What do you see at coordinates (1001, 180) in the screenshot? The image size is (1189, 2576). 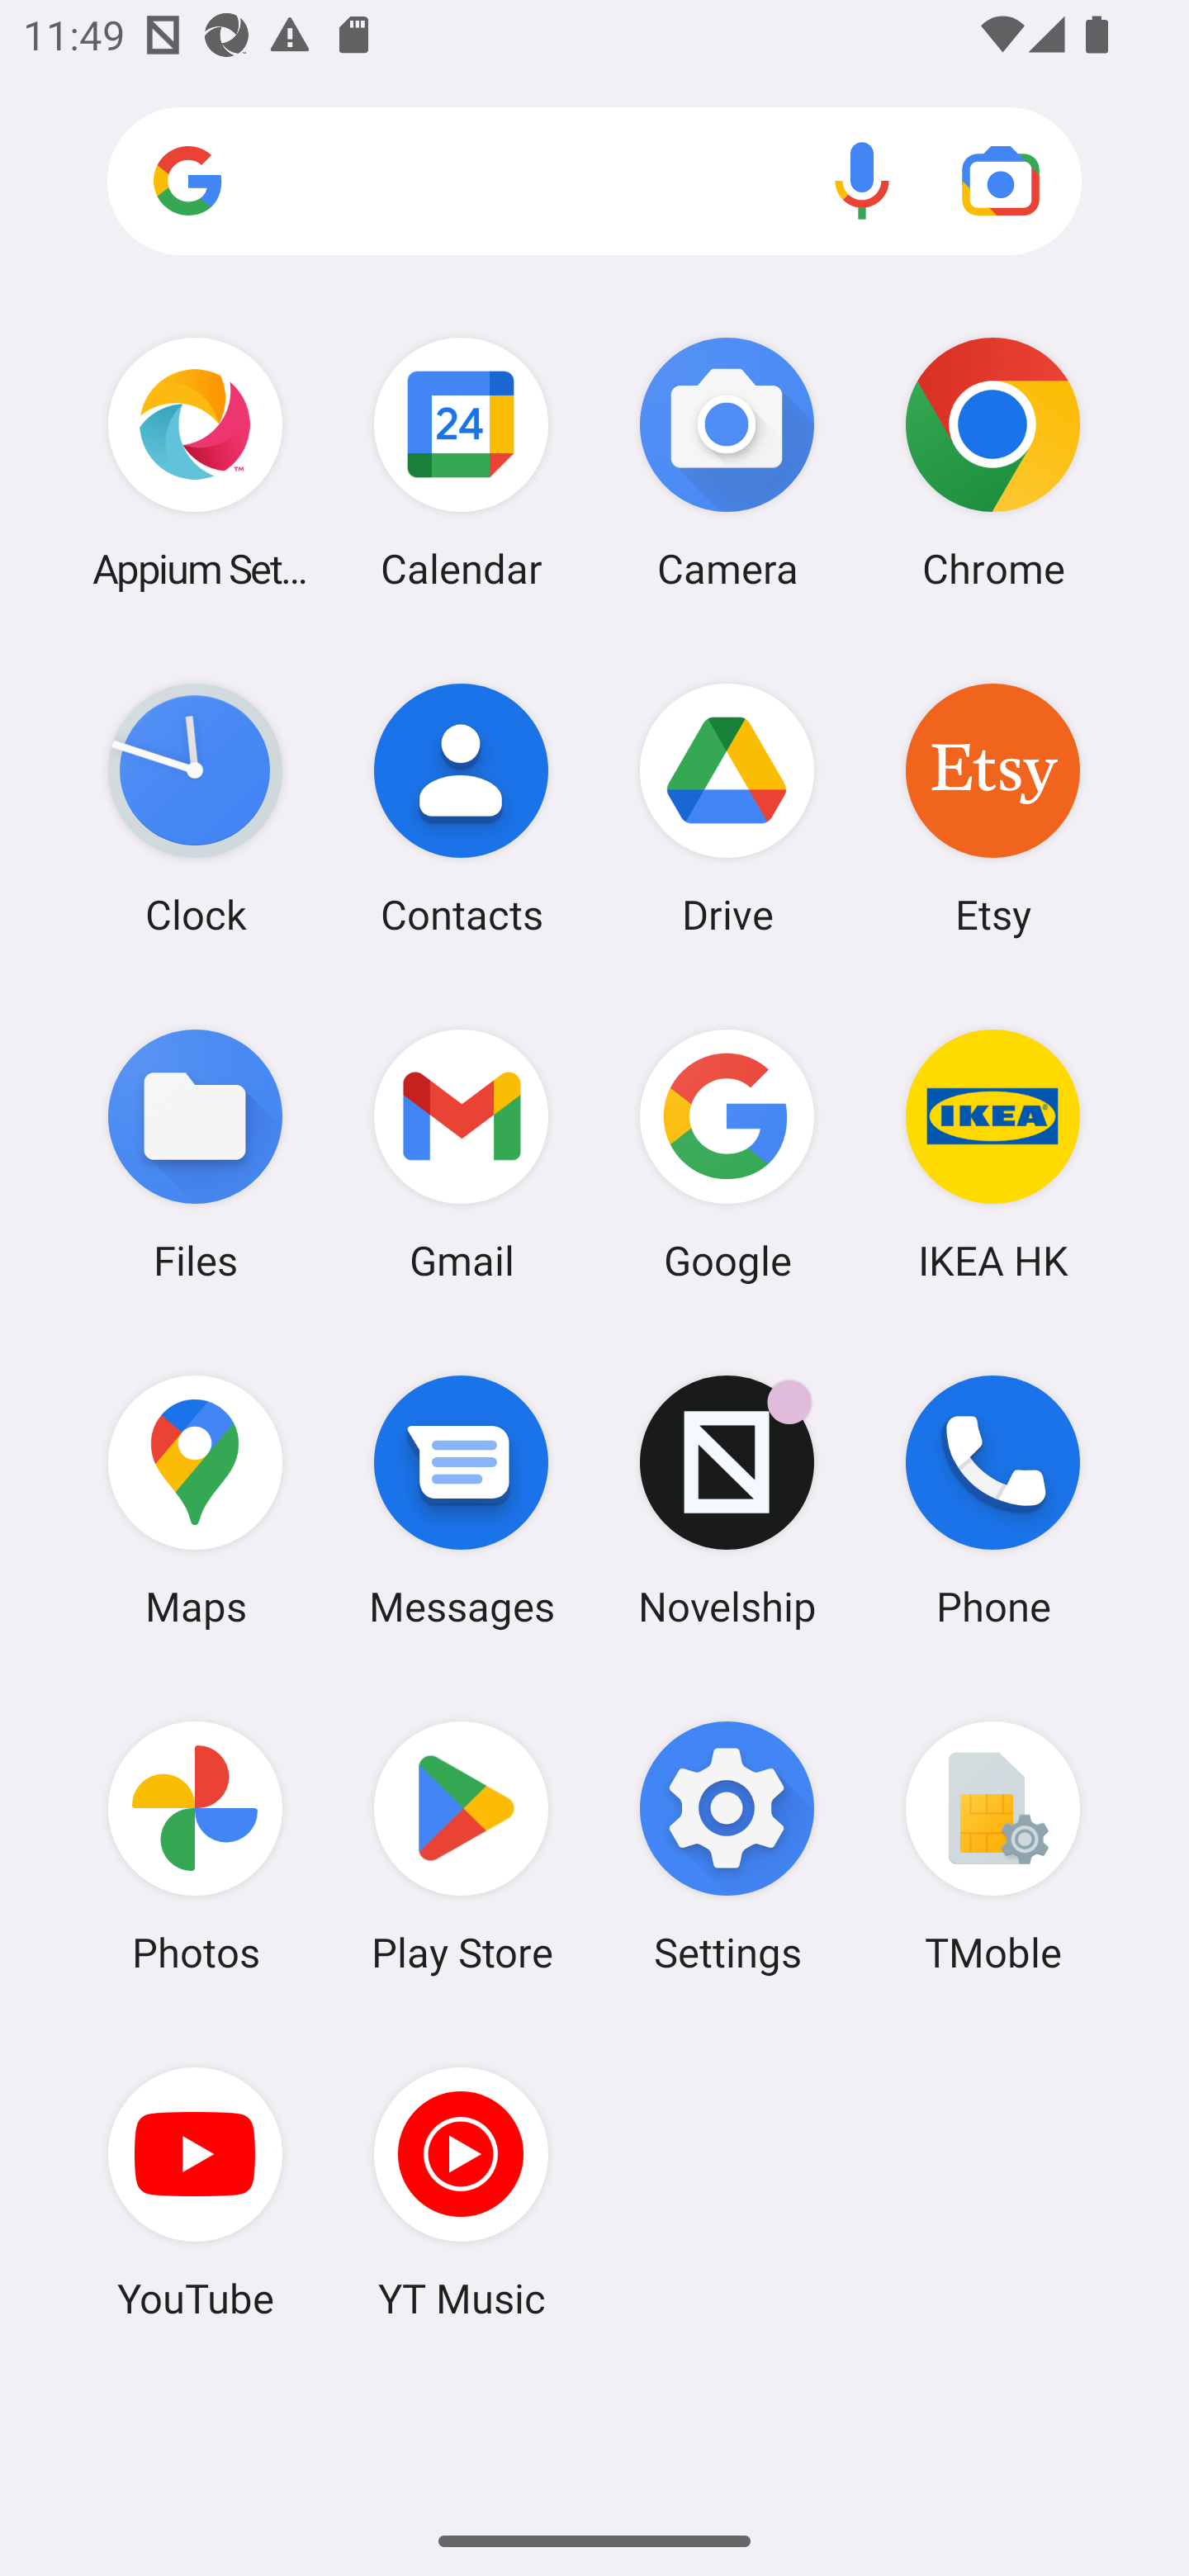 I see `Google Lens` at bounding box center [1001, 180].